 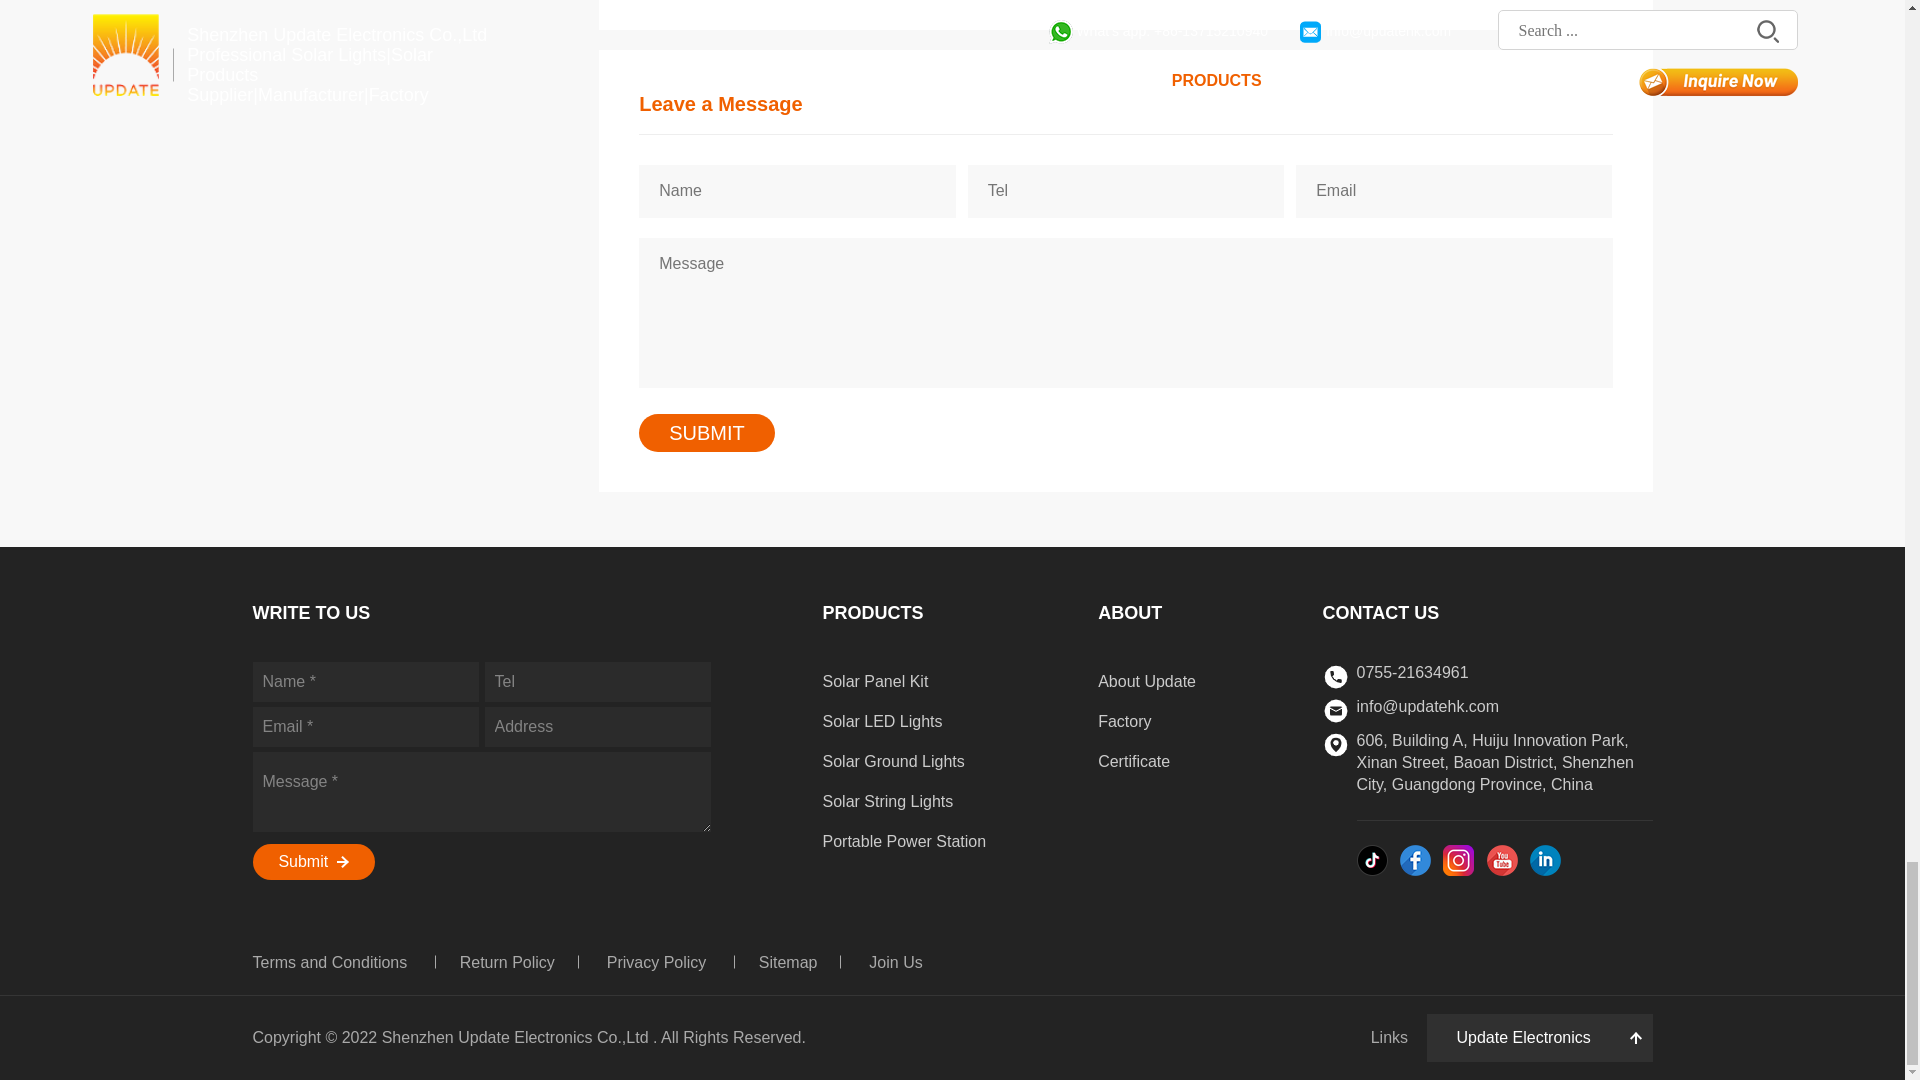 What do you see at coordinates (707, 432) in the screenshot?
I see `SUBMIT` at bounding box center [707, 432].